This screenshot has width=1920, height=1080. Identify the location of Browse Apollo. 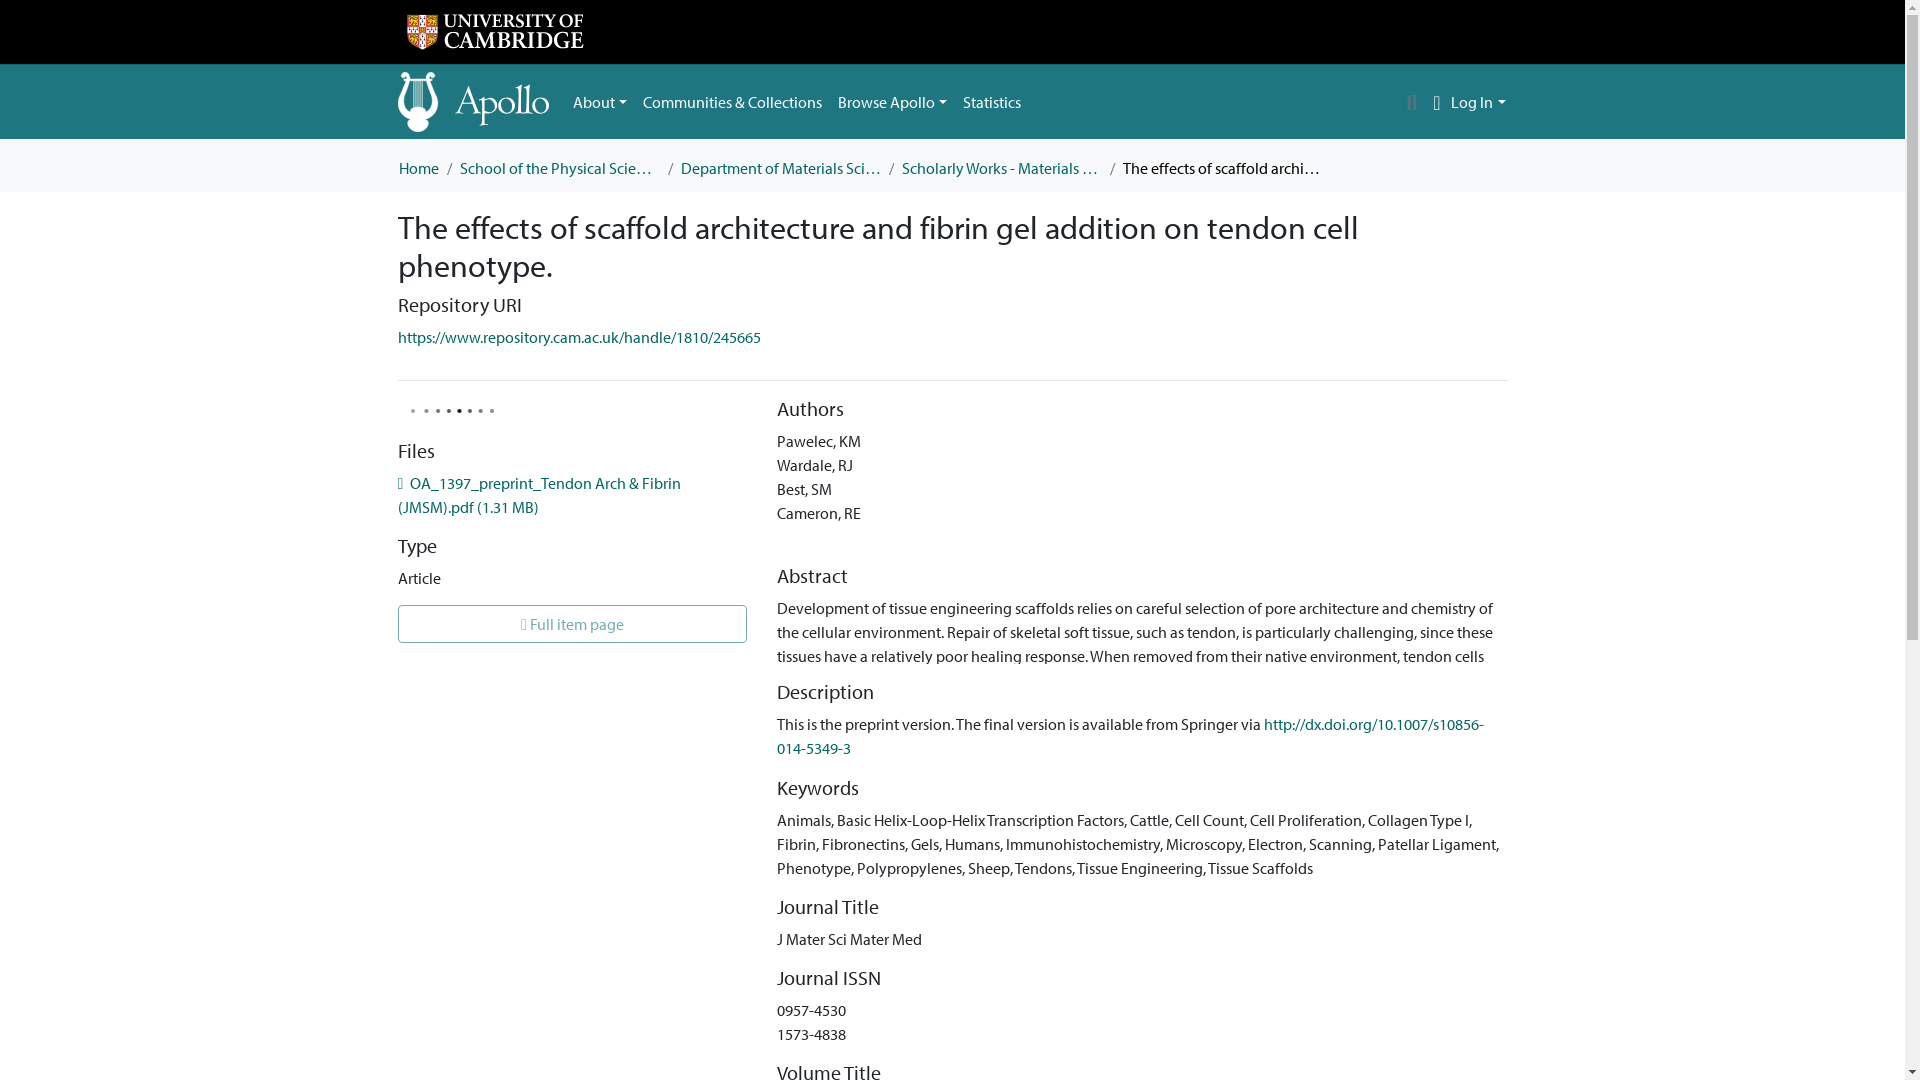
(892, 102).